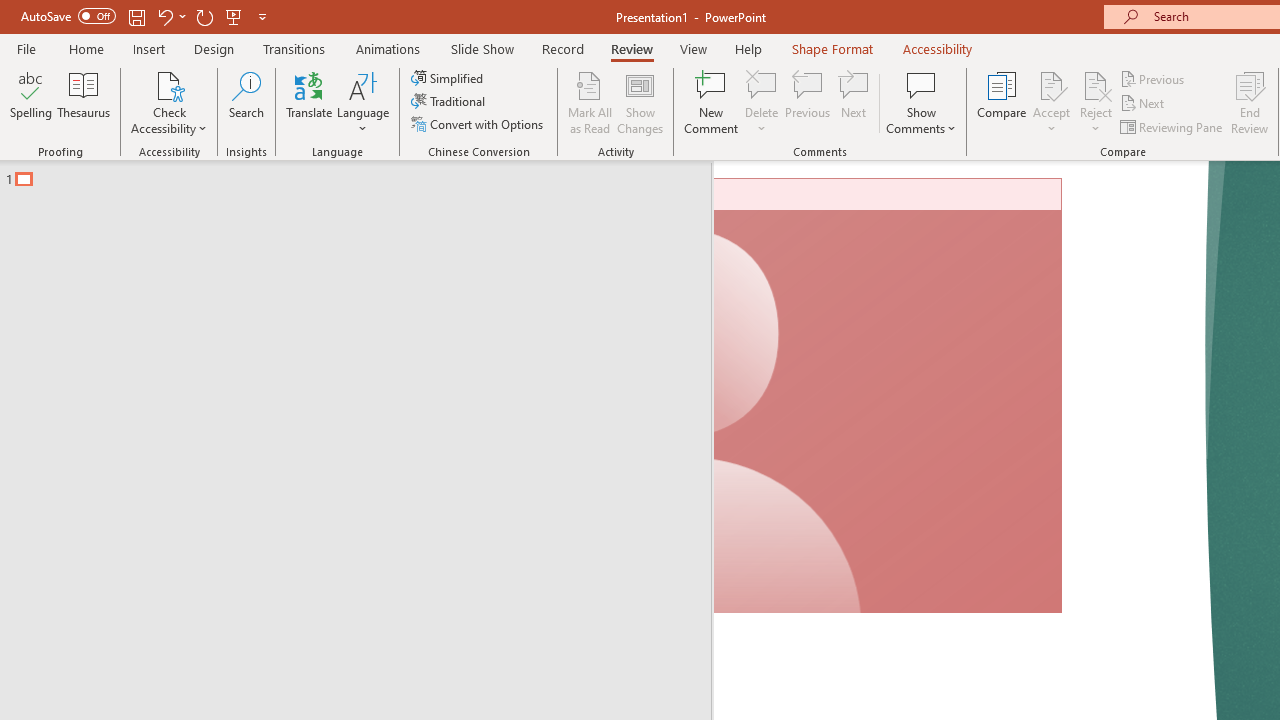 The height and width of the screenshot is (720, 1280). What do you see at coordinates (938, 48) in the screenshot?
I see `Accessibility` at bounding box center [938, 48].